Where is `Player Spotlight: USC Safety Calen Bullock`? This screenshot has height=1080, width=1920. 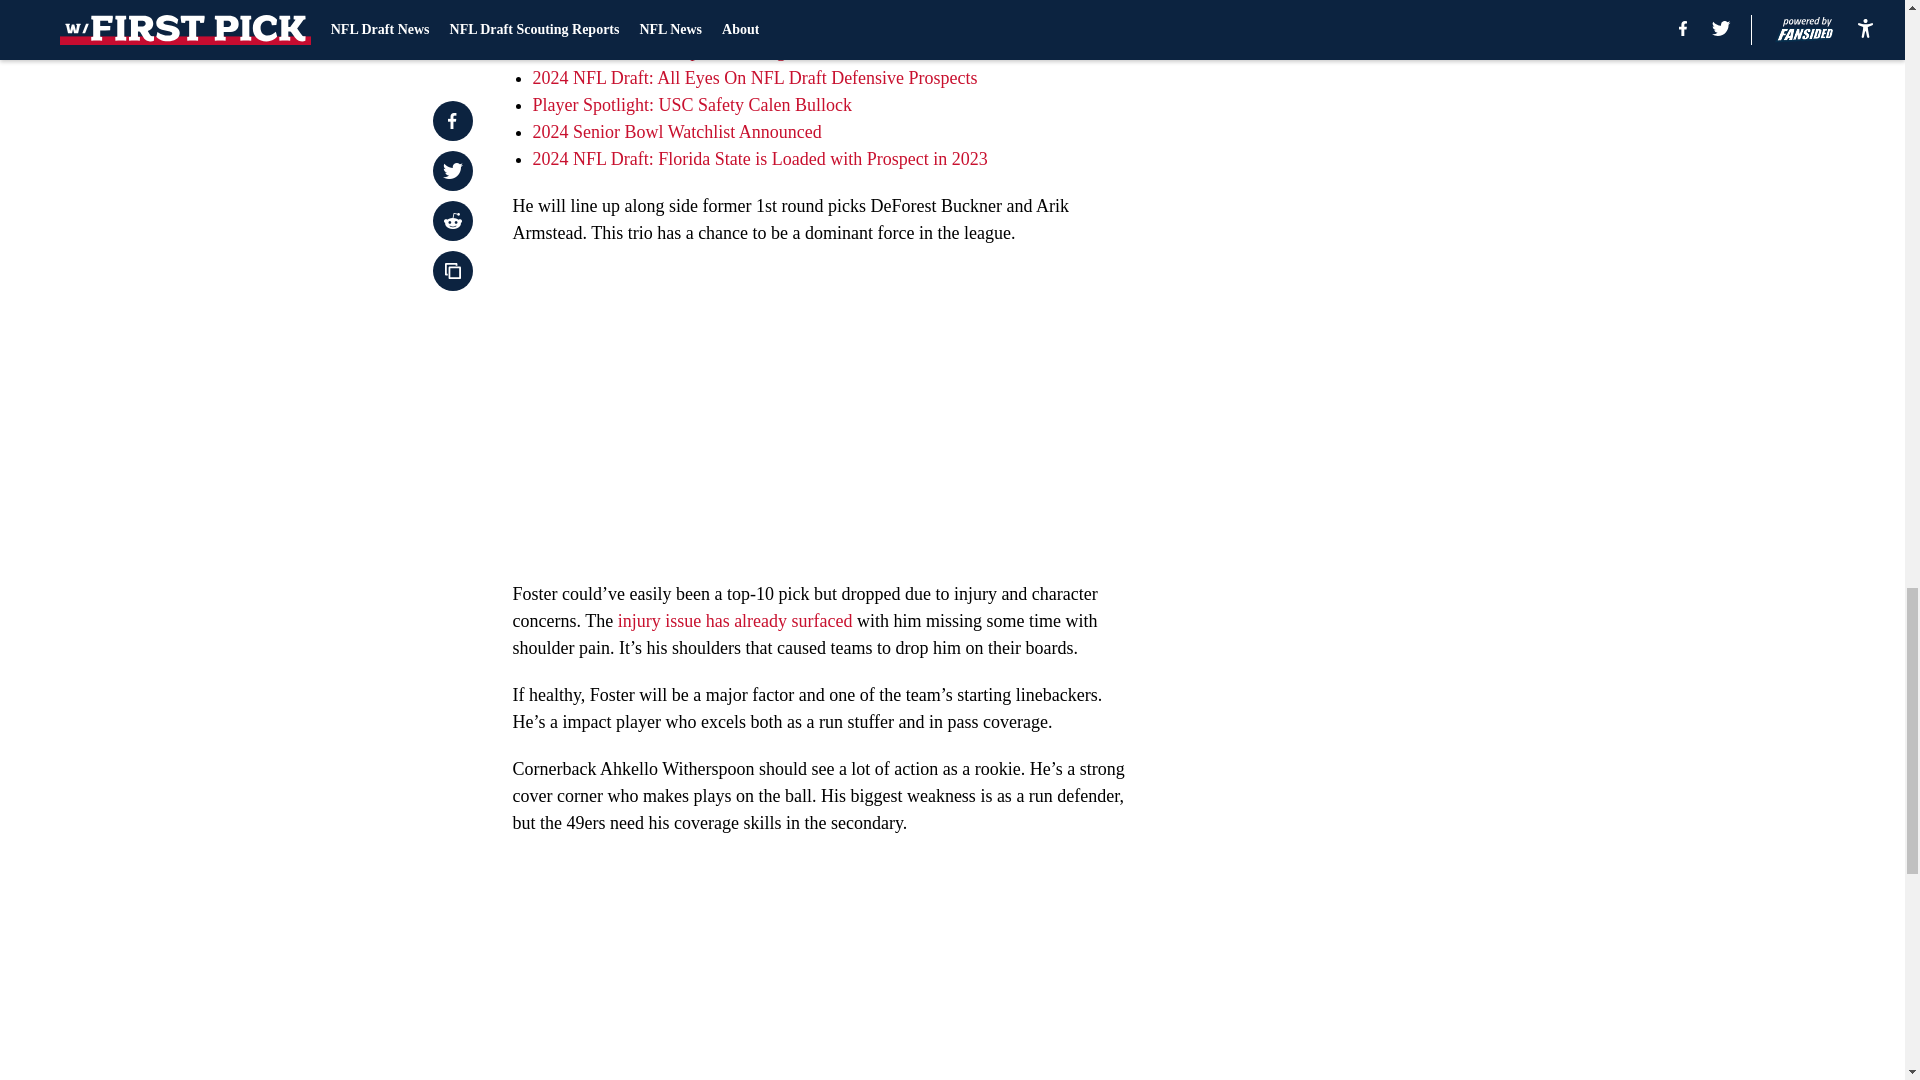 Player Spotlight: USC Safety Calen Bullock is located at coordinates (690, 104).